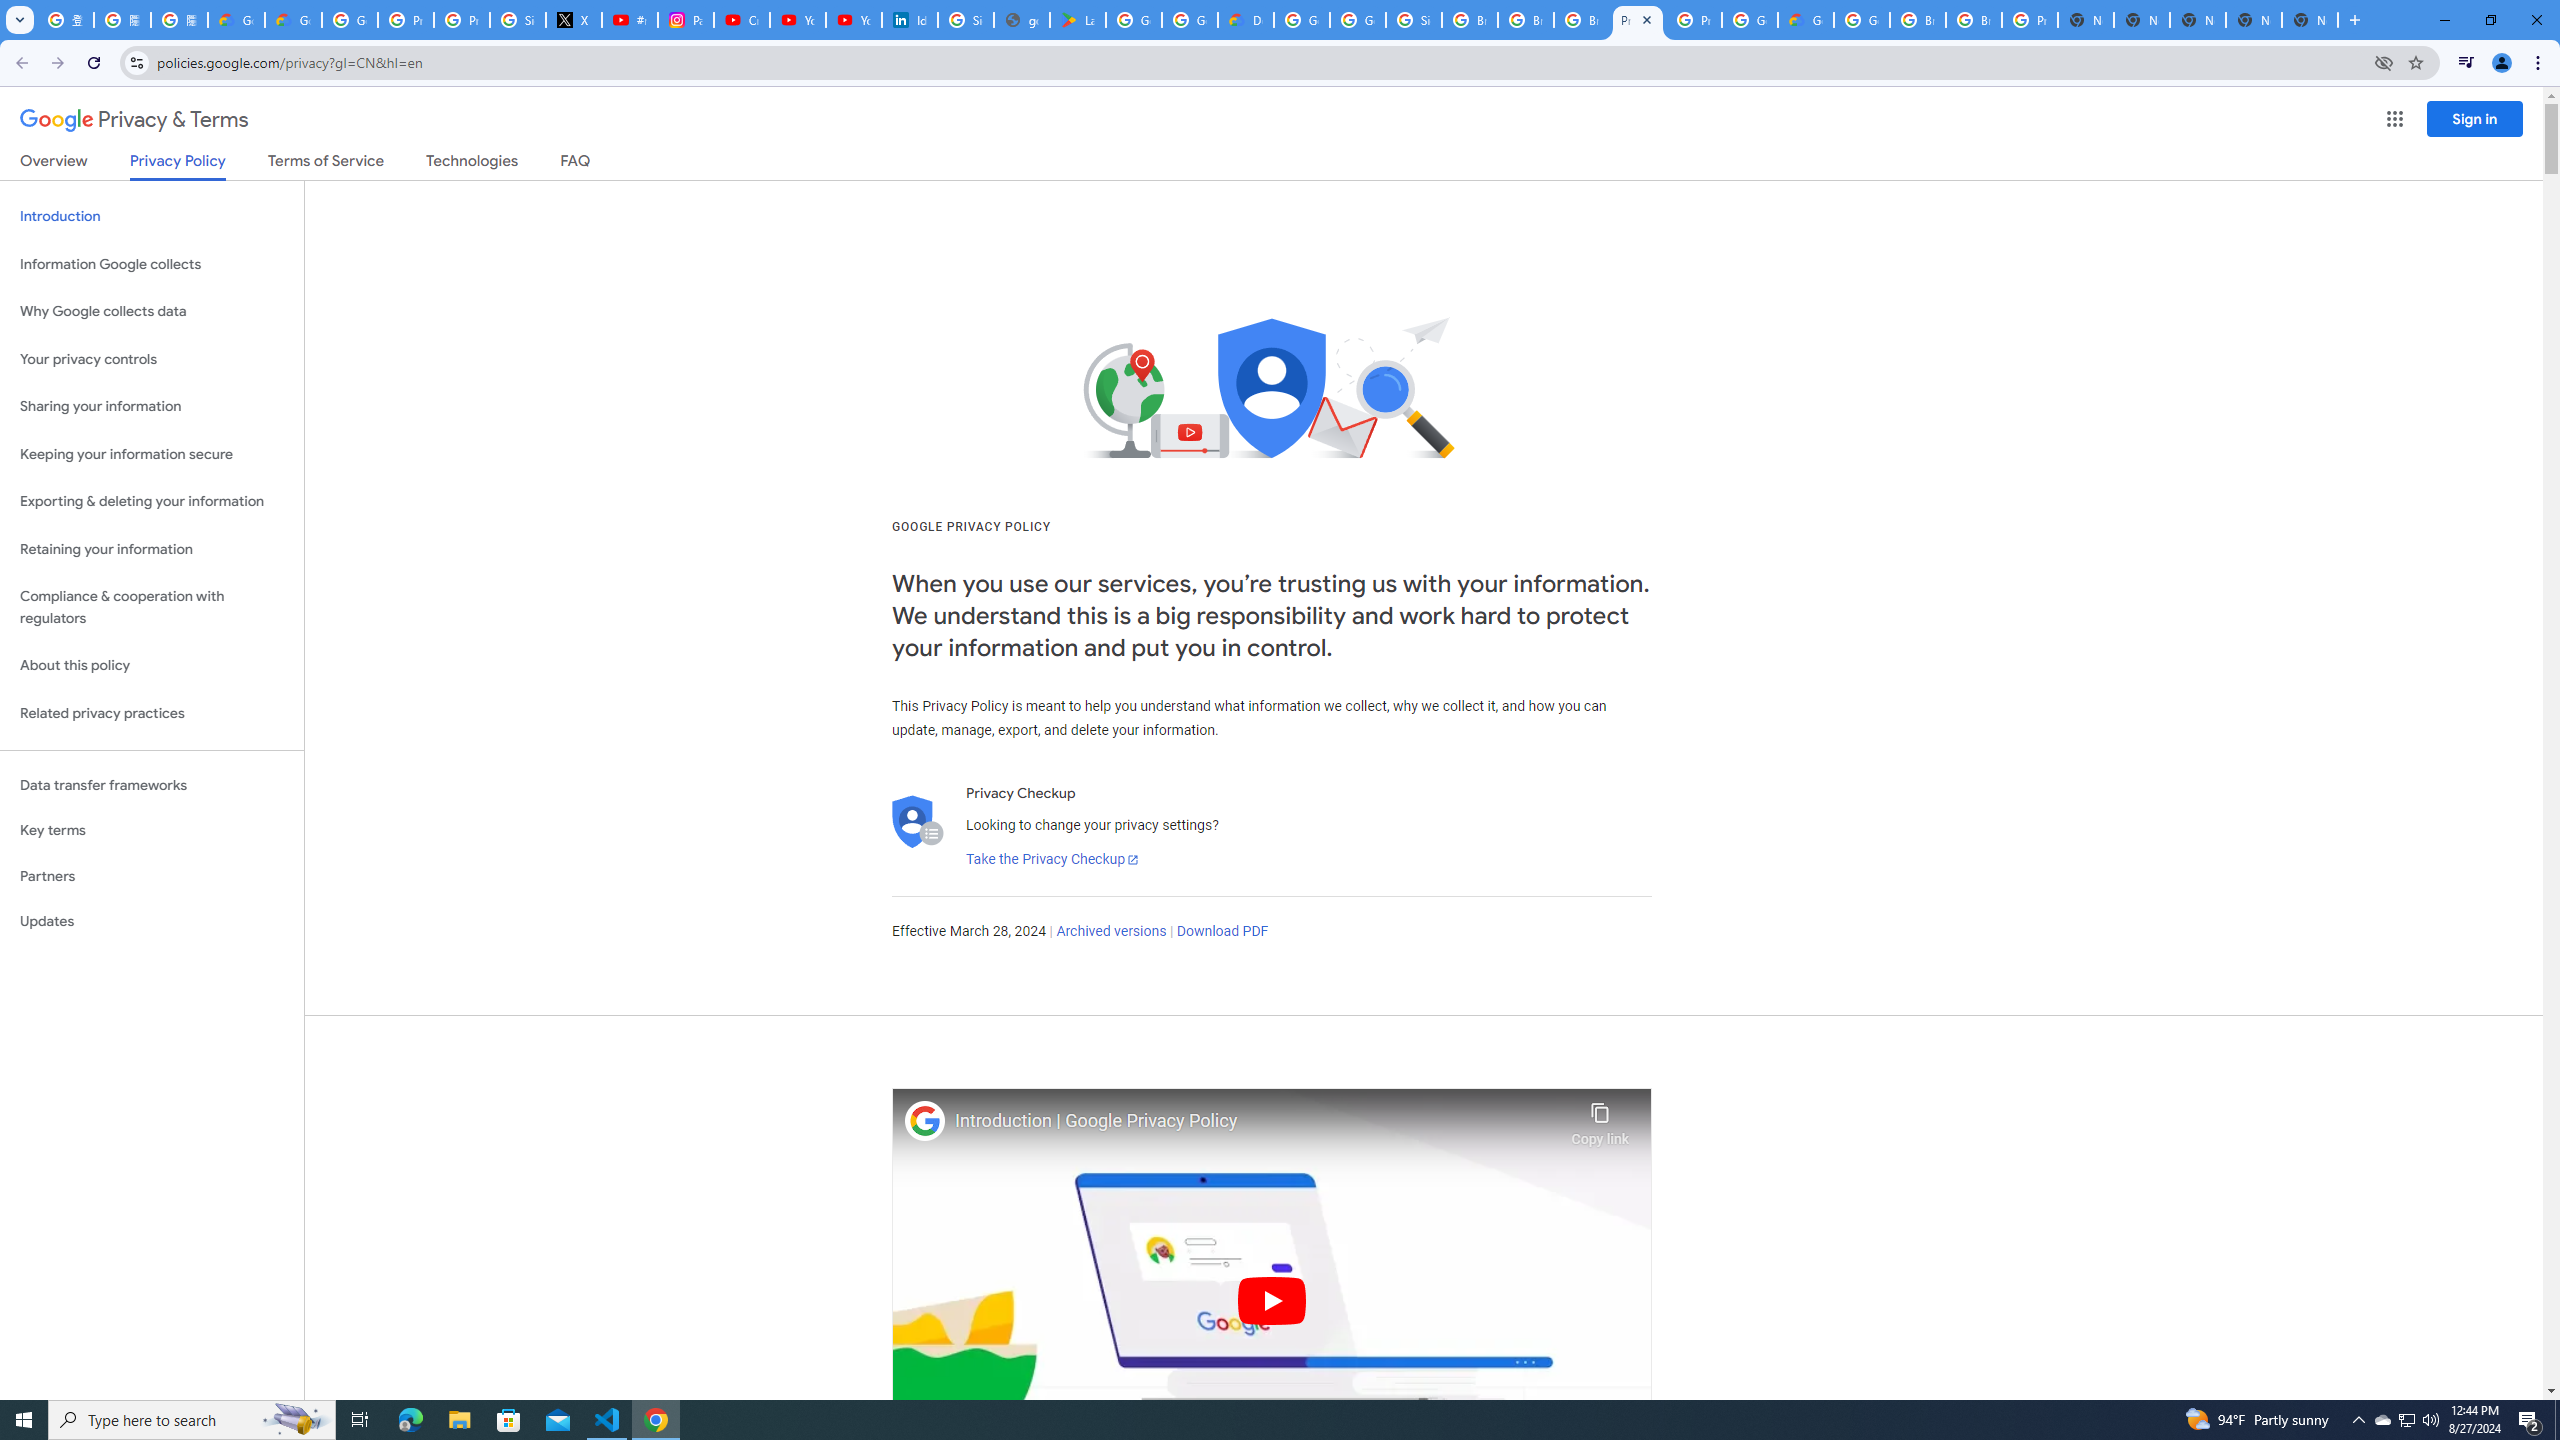  Describe the element at coordinates (1259, 62) in the screenshot. I see `Address and search bar` at that location.